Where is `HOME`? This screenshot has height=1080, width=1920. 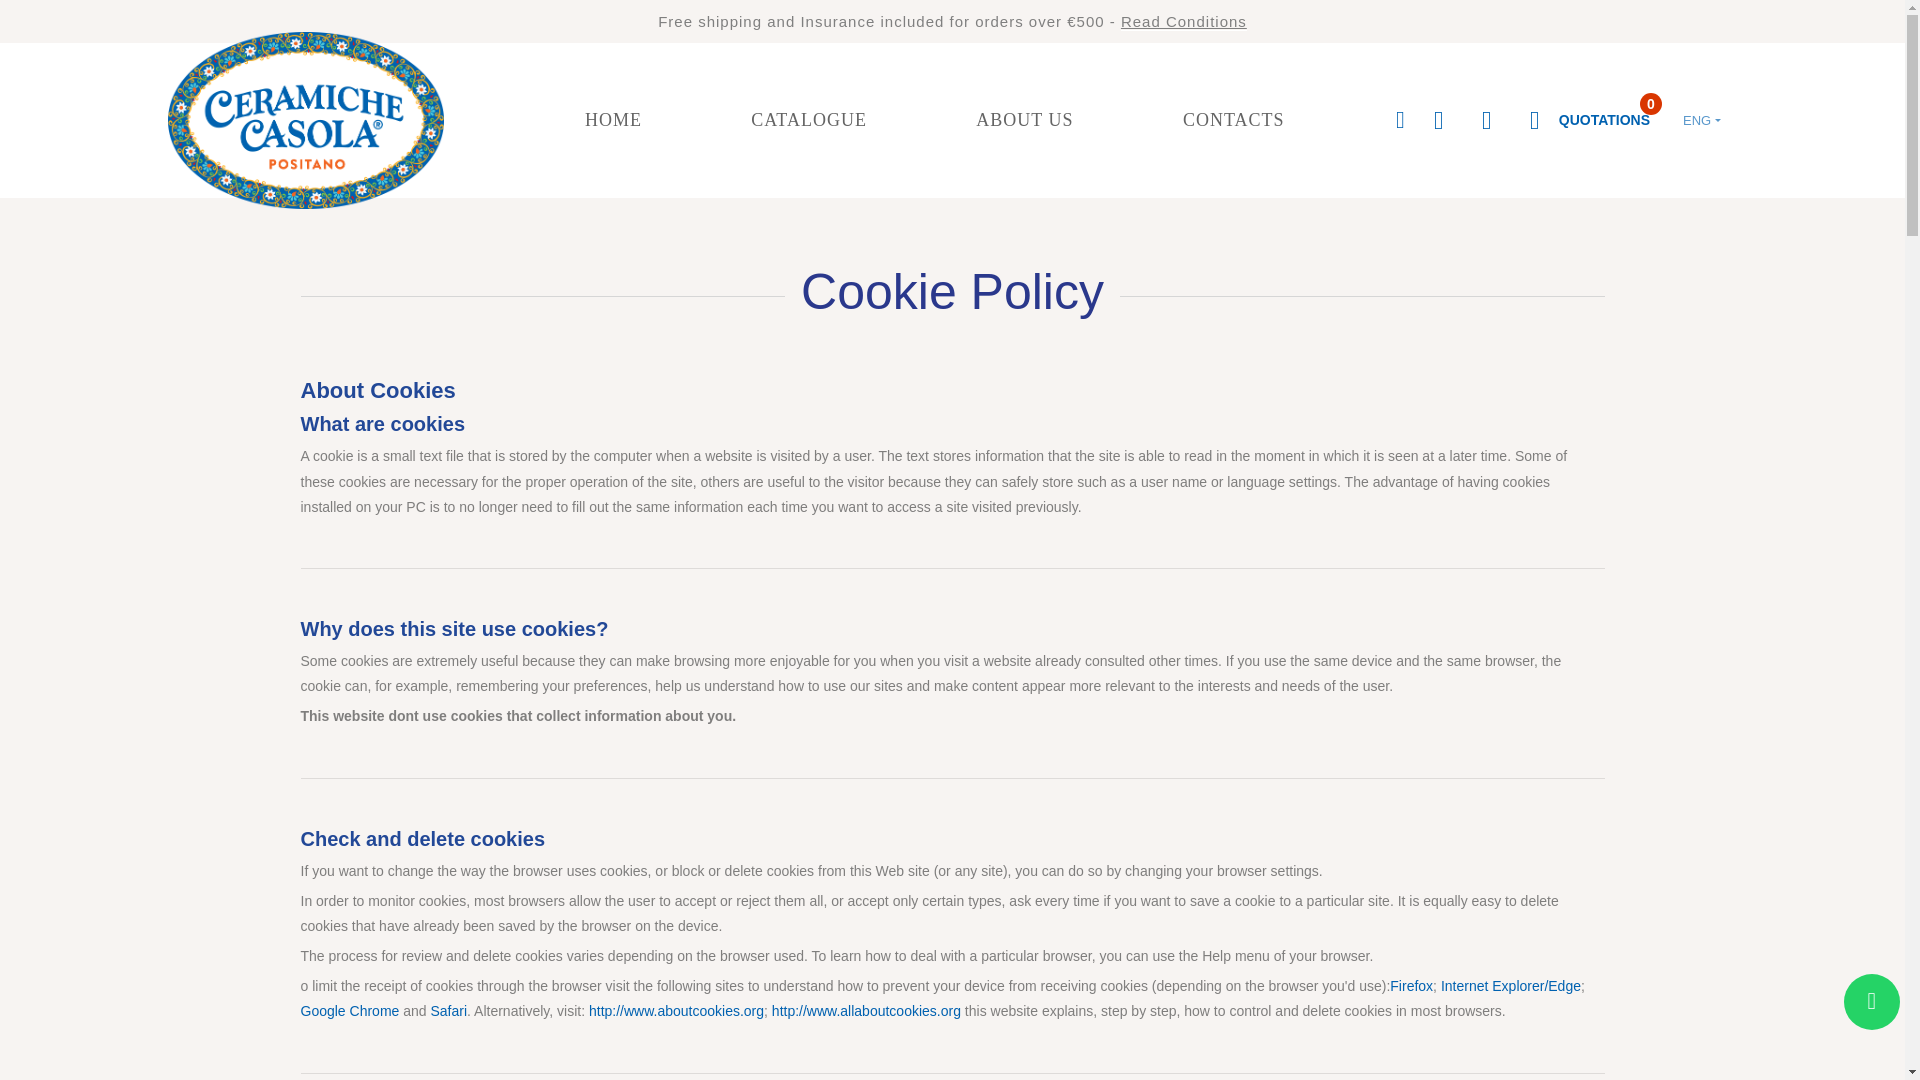 HOME is located at coordinates (614, 120).